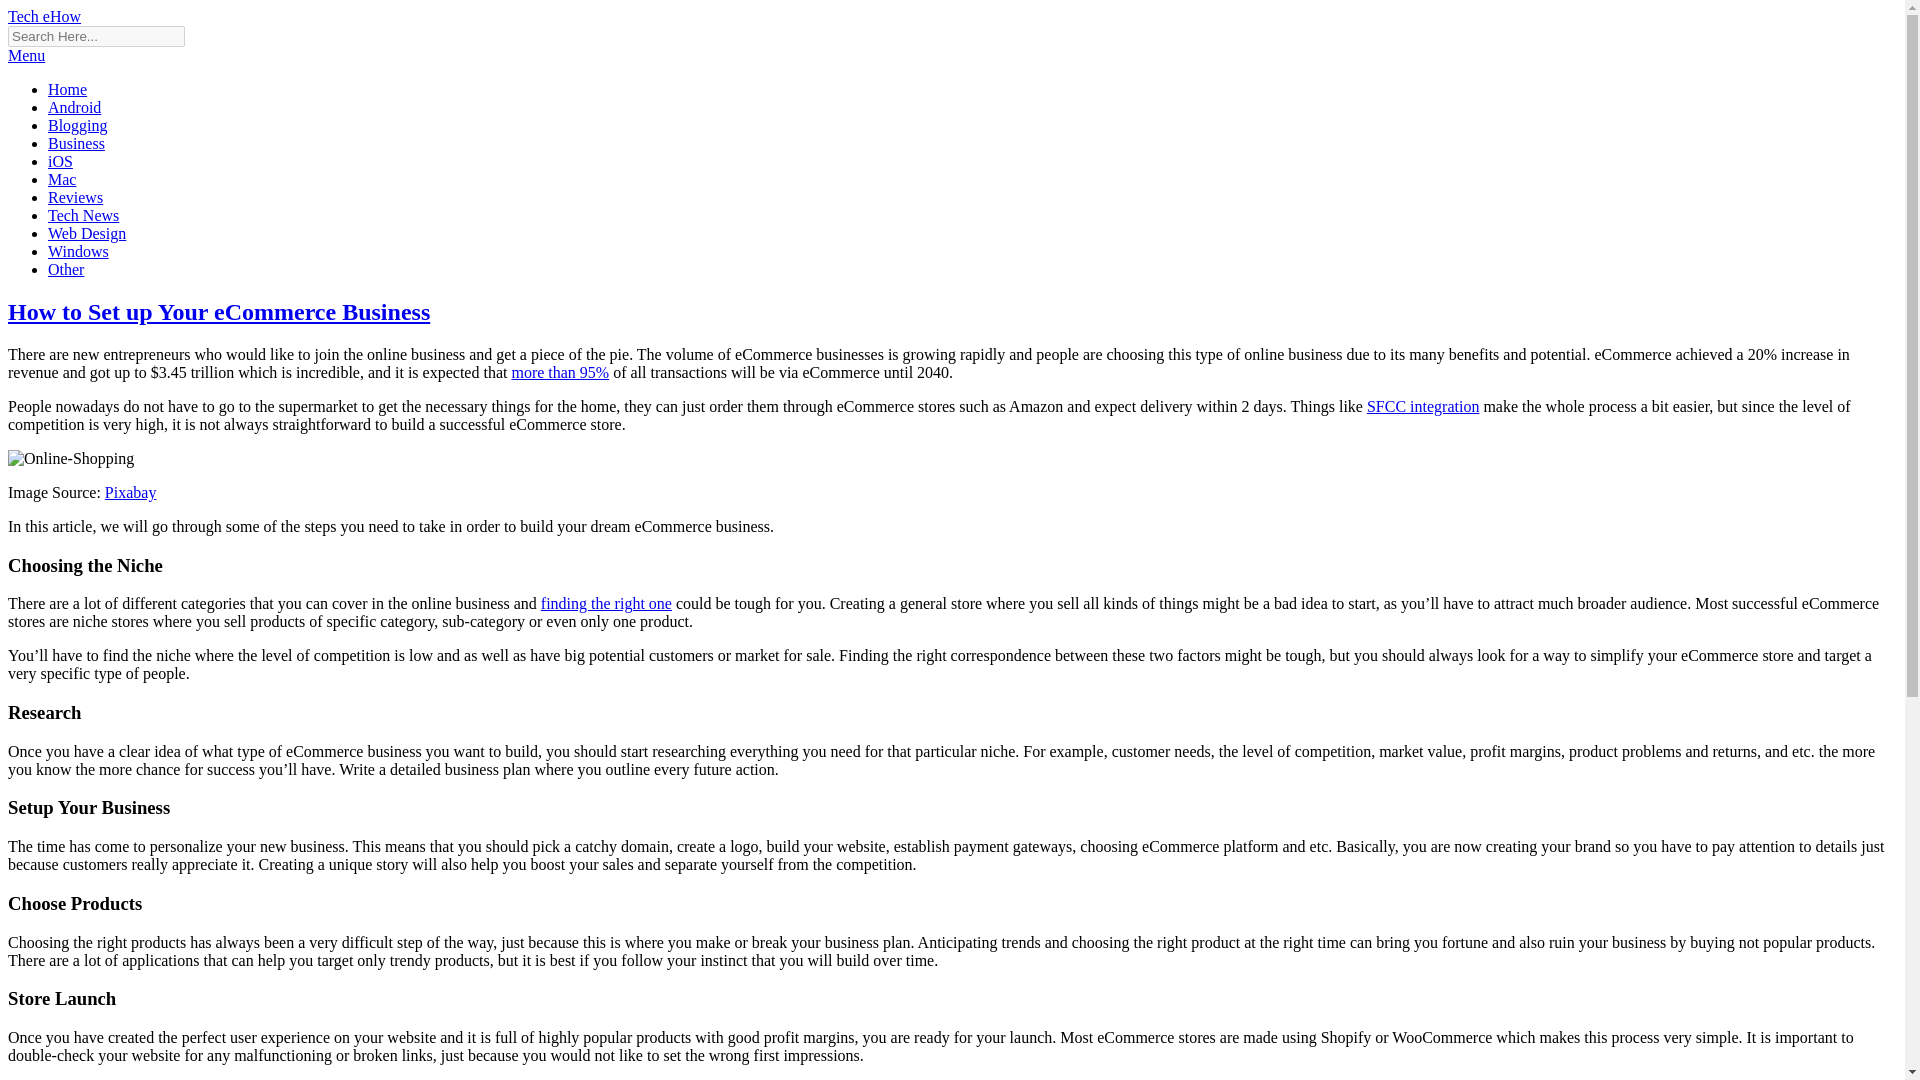 Image resolution: width=1920 pixels, height=1080 pixels. What do you see at coordinates (66, 269) in the screenshot?
I see `Other` at bounding box center [66, 269].